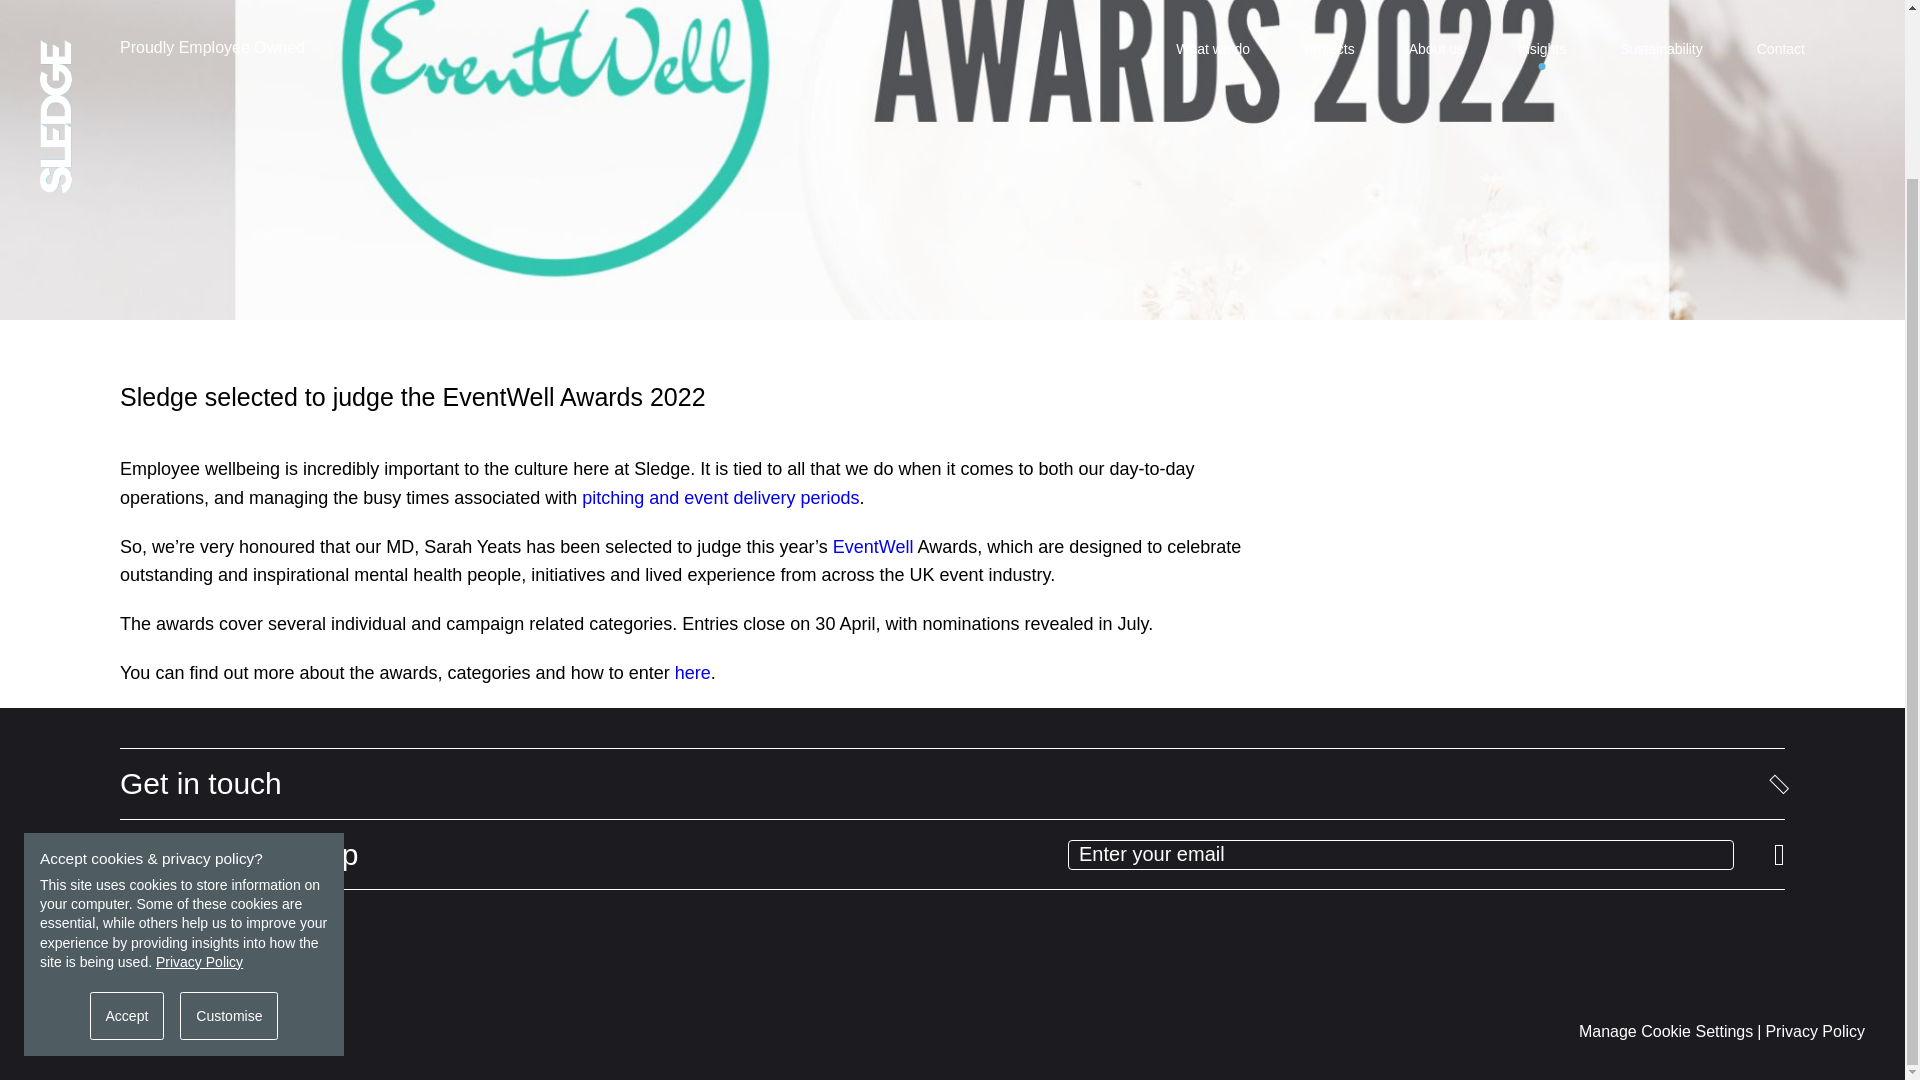  What do you see at coordinates (199, 762) in the screenshot?
I see `Privacy Policy` at bounding box center [199, 762].